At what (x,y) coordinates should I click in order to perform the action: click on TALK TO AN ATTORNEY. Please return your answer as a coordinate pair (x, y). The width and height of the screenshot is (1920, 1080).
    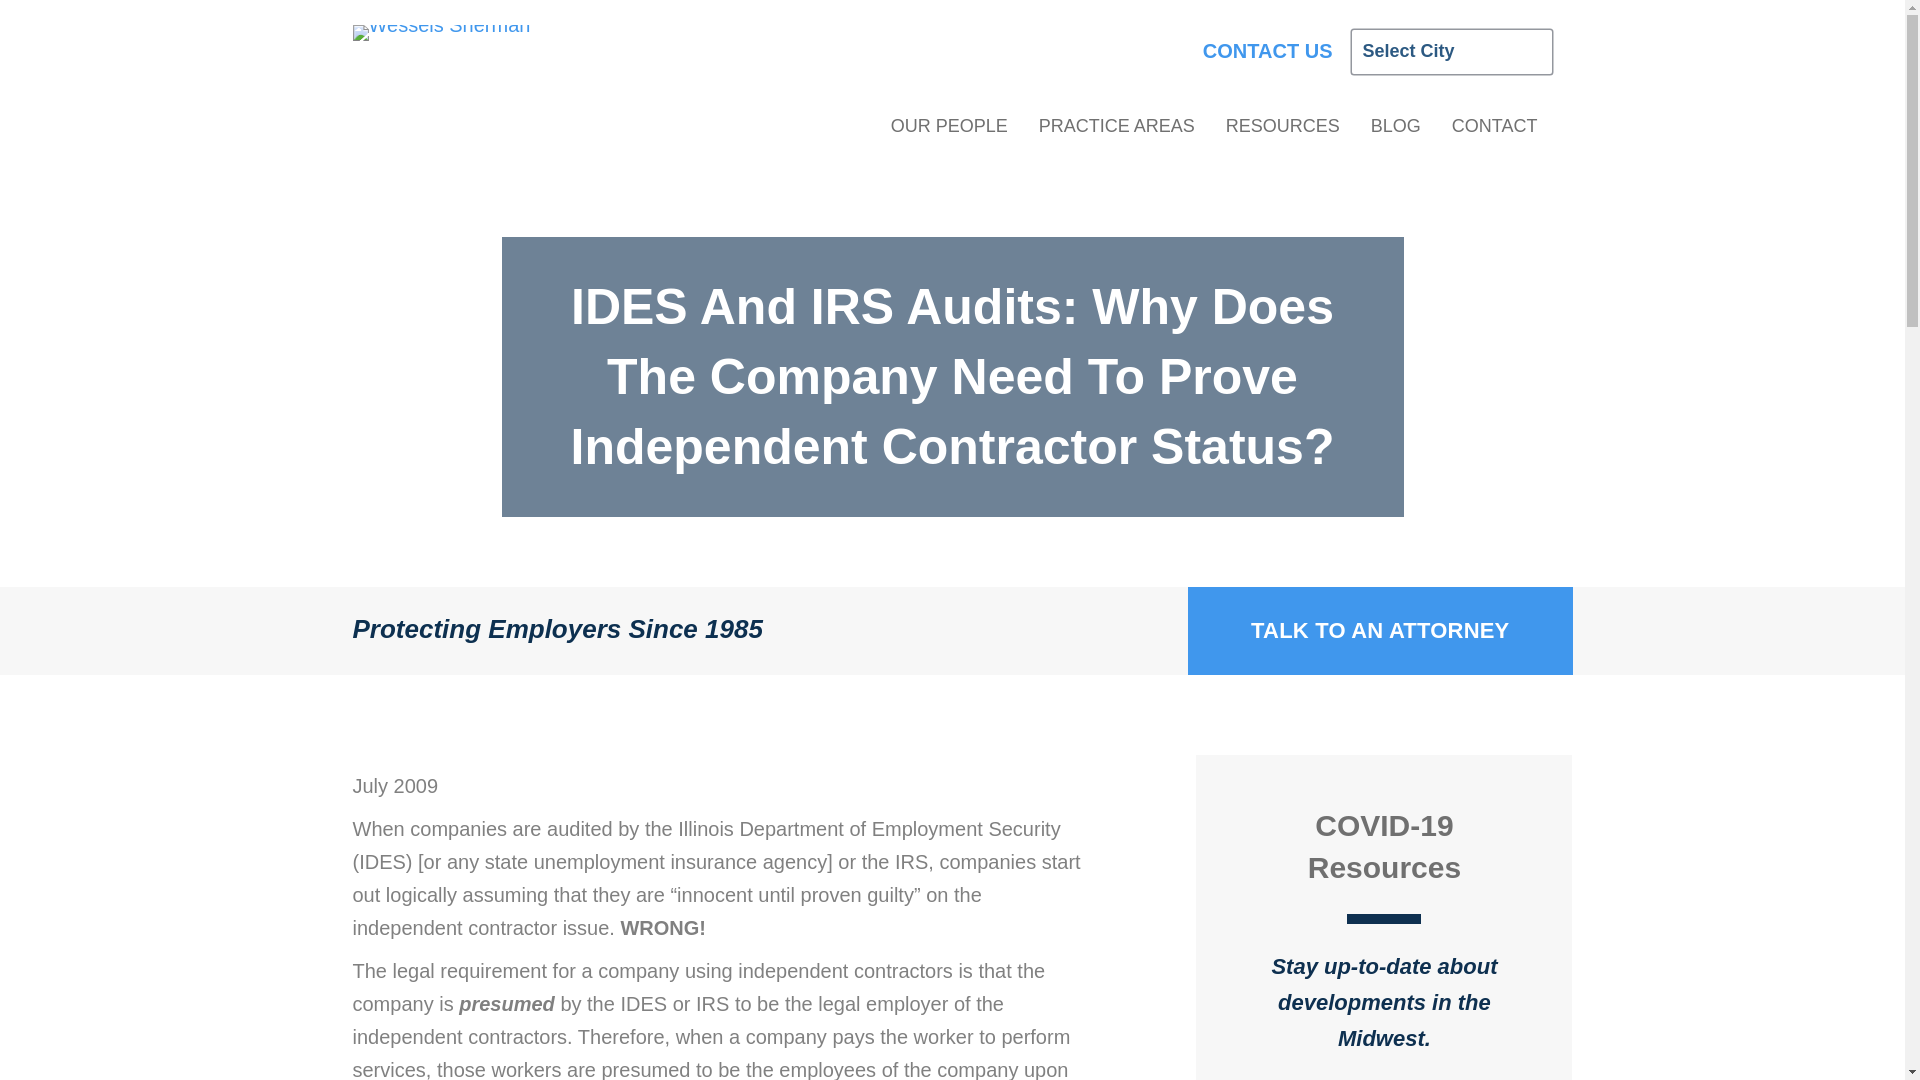
    Looking at the image, I should click on (1380, 631).